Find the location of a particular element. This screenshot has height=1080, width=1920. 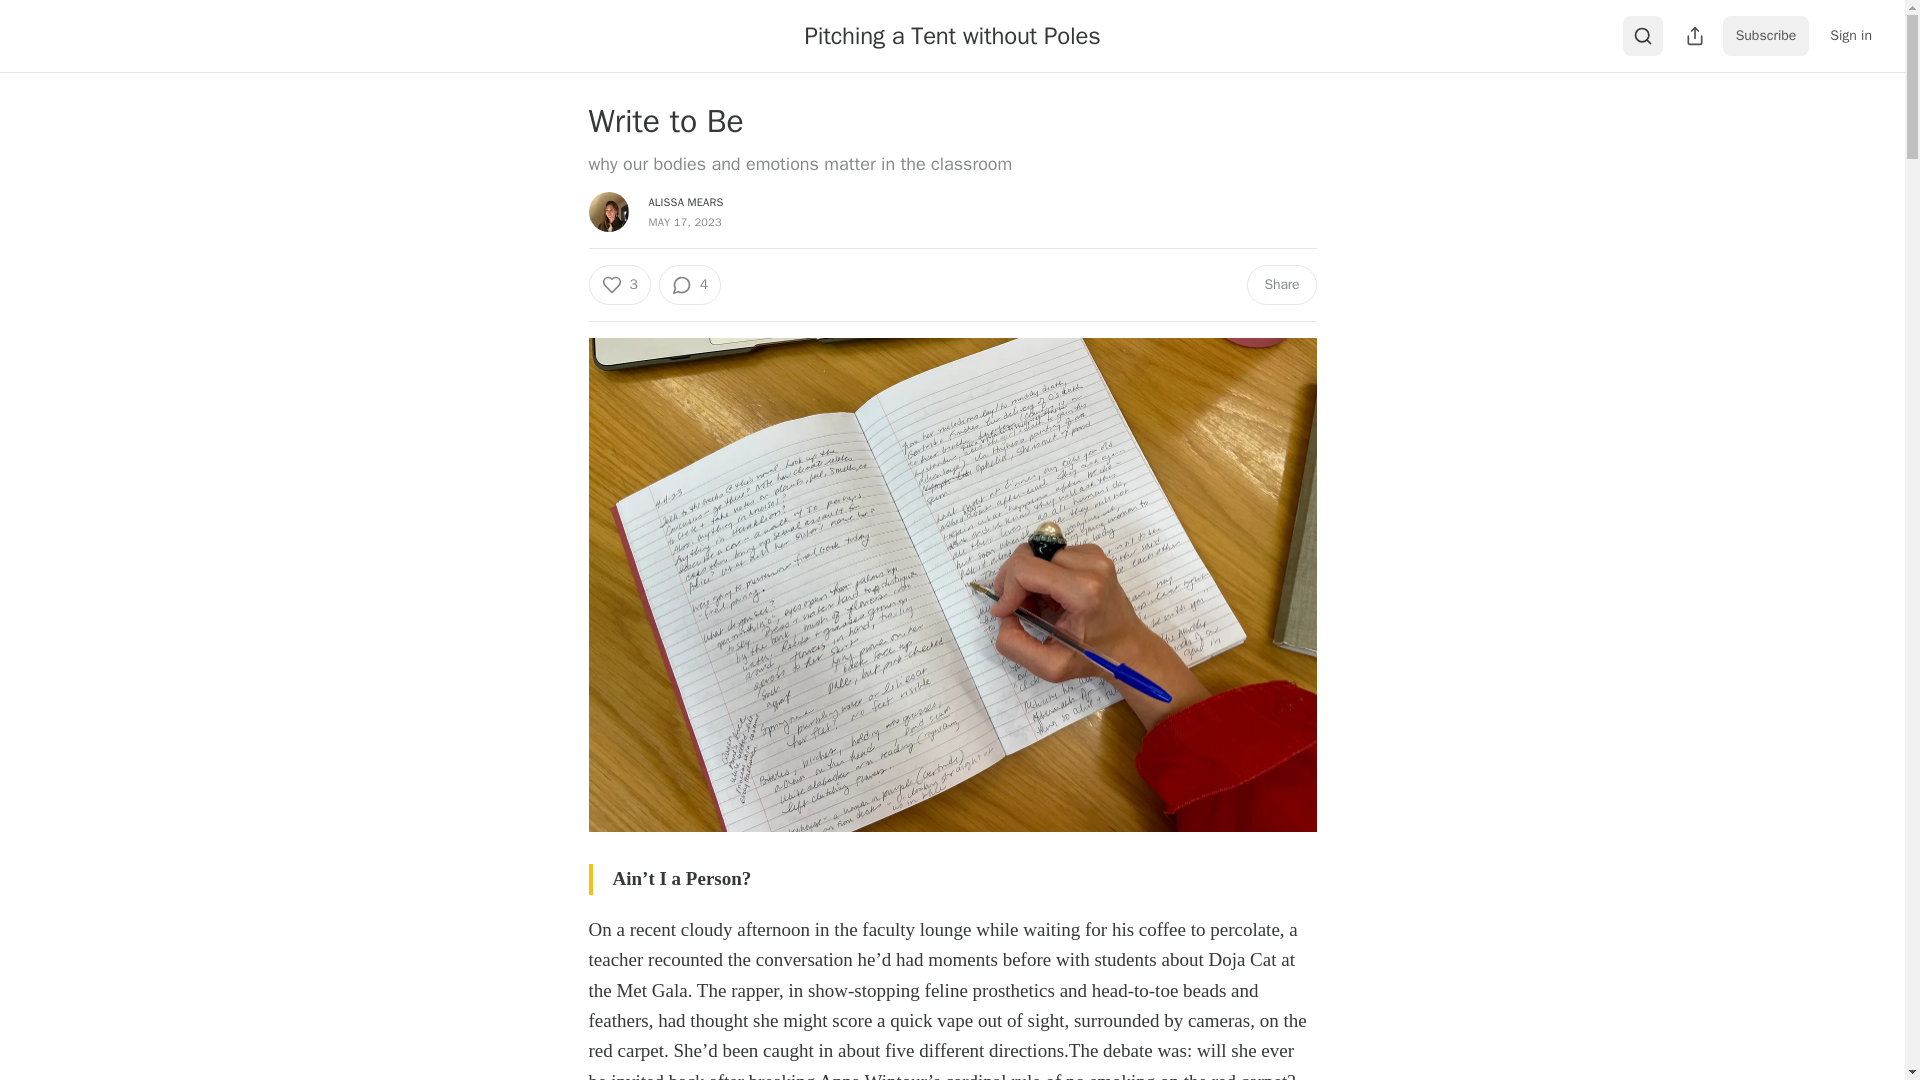

Subscribe is located at coordinates (1766, 36).